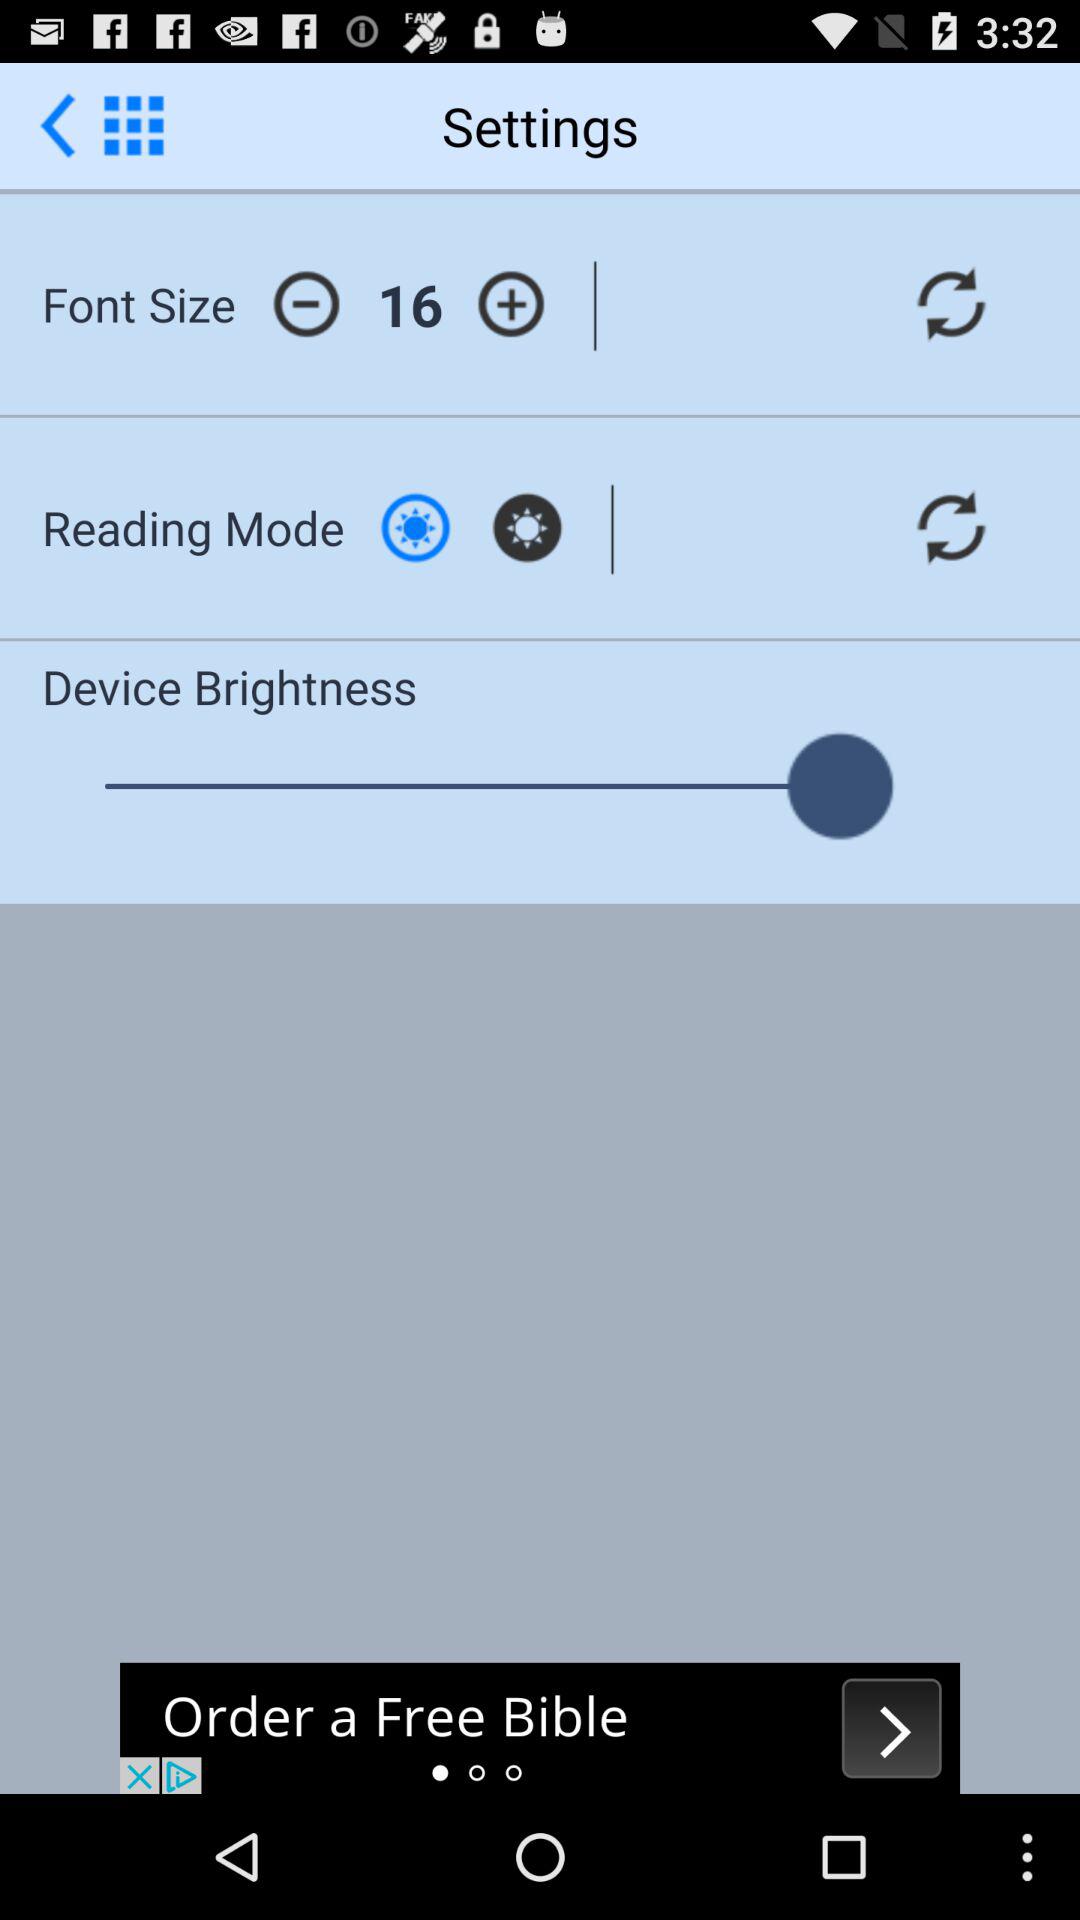 Image resolution: width=1080 pixels, height=1920 pixels. I want to click on refresh option, so click(951, 527).